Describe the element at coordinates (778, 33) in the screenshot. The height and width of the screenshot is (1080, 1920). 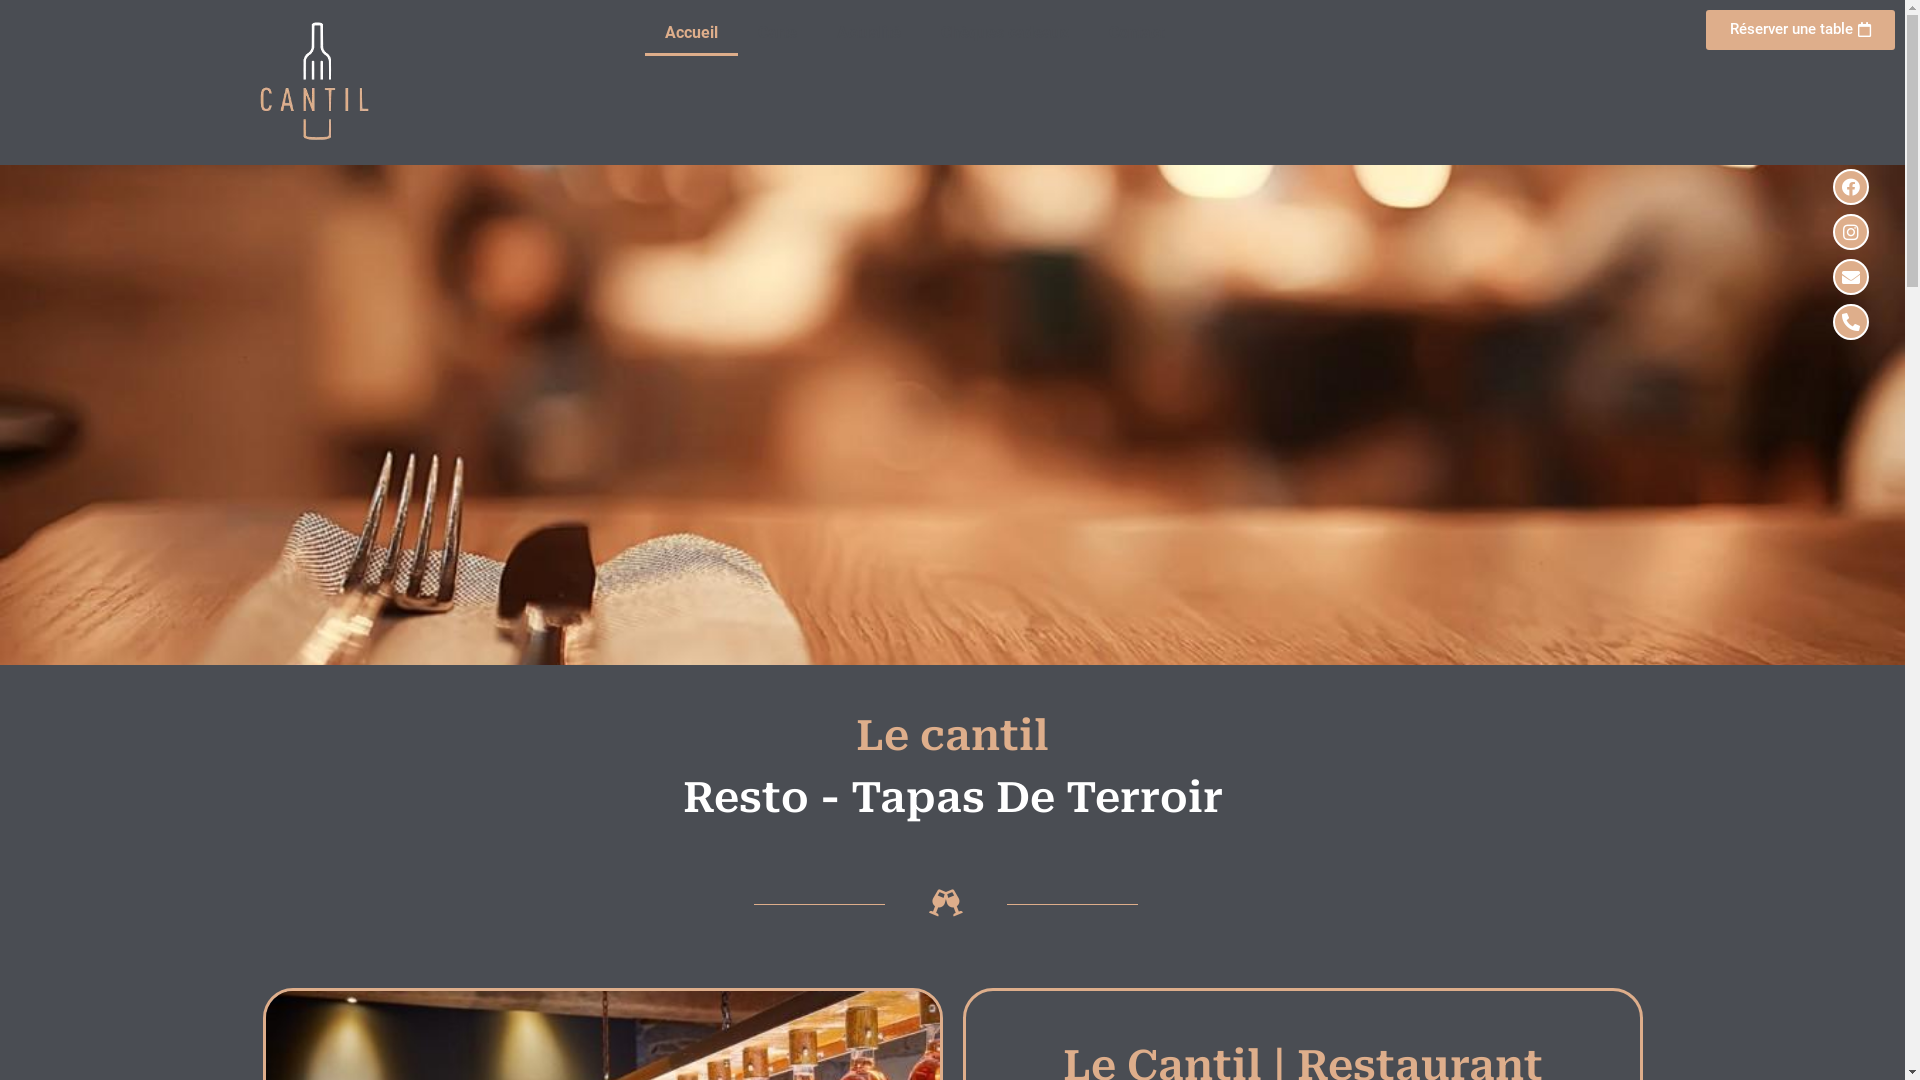
I see `Carte` at that location.